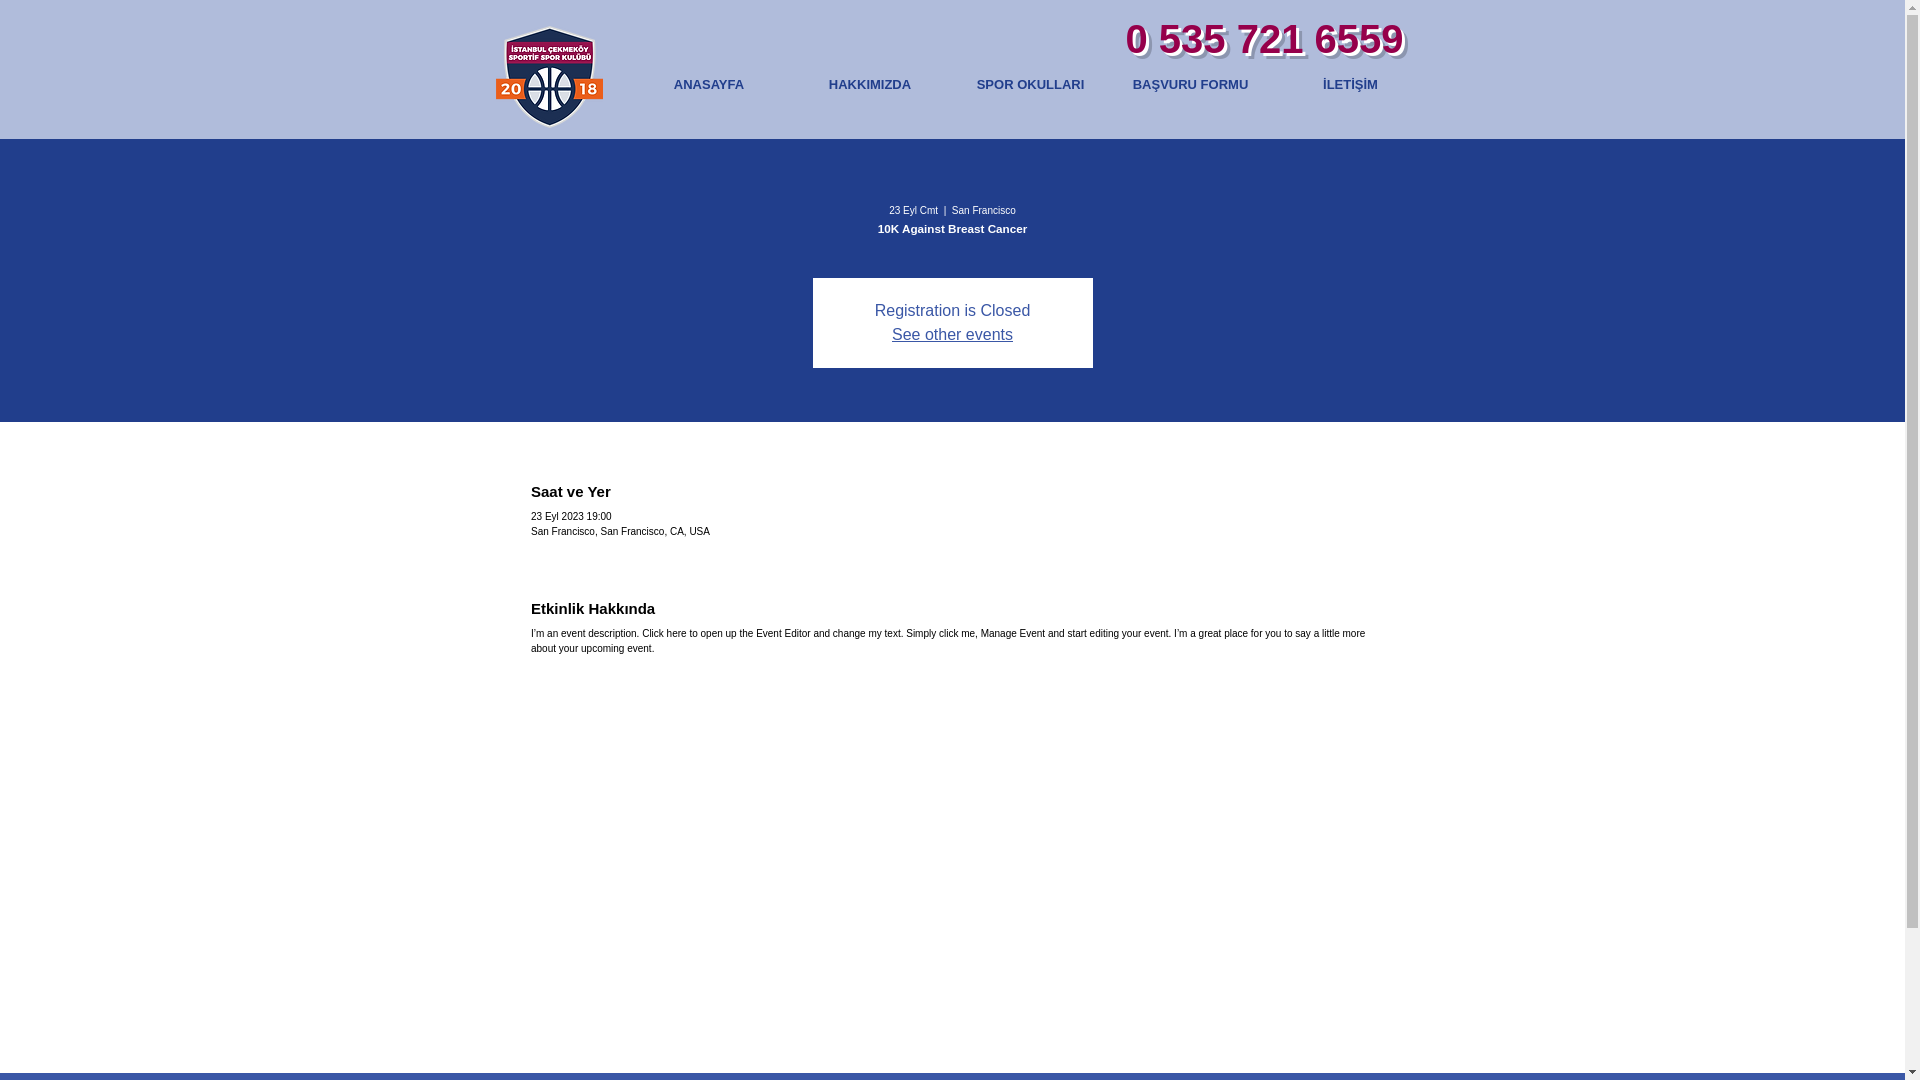 The width and height of the screenshot is (1920, 1080). I want to click on 0 535 721 6559, so click(1264, 38).